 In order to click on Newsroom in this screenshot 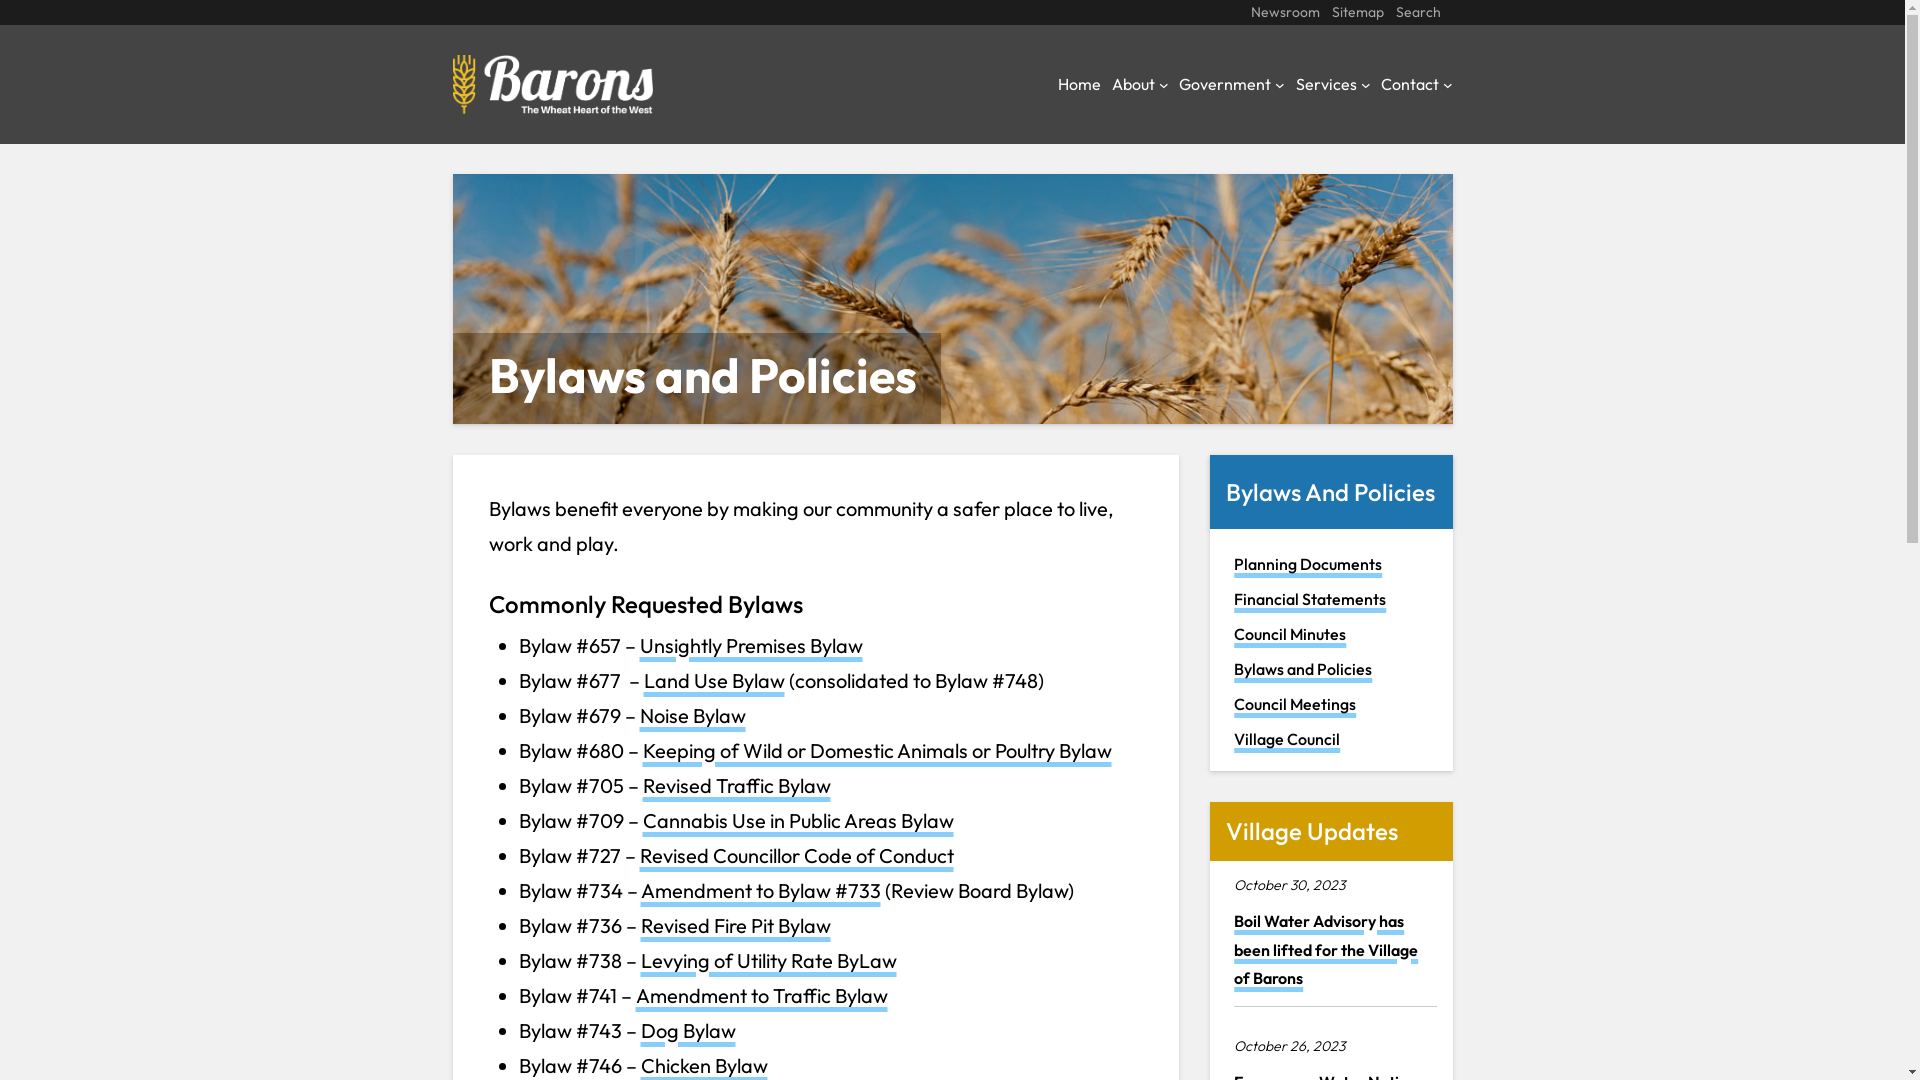, I will do `click(1284, 12)`.